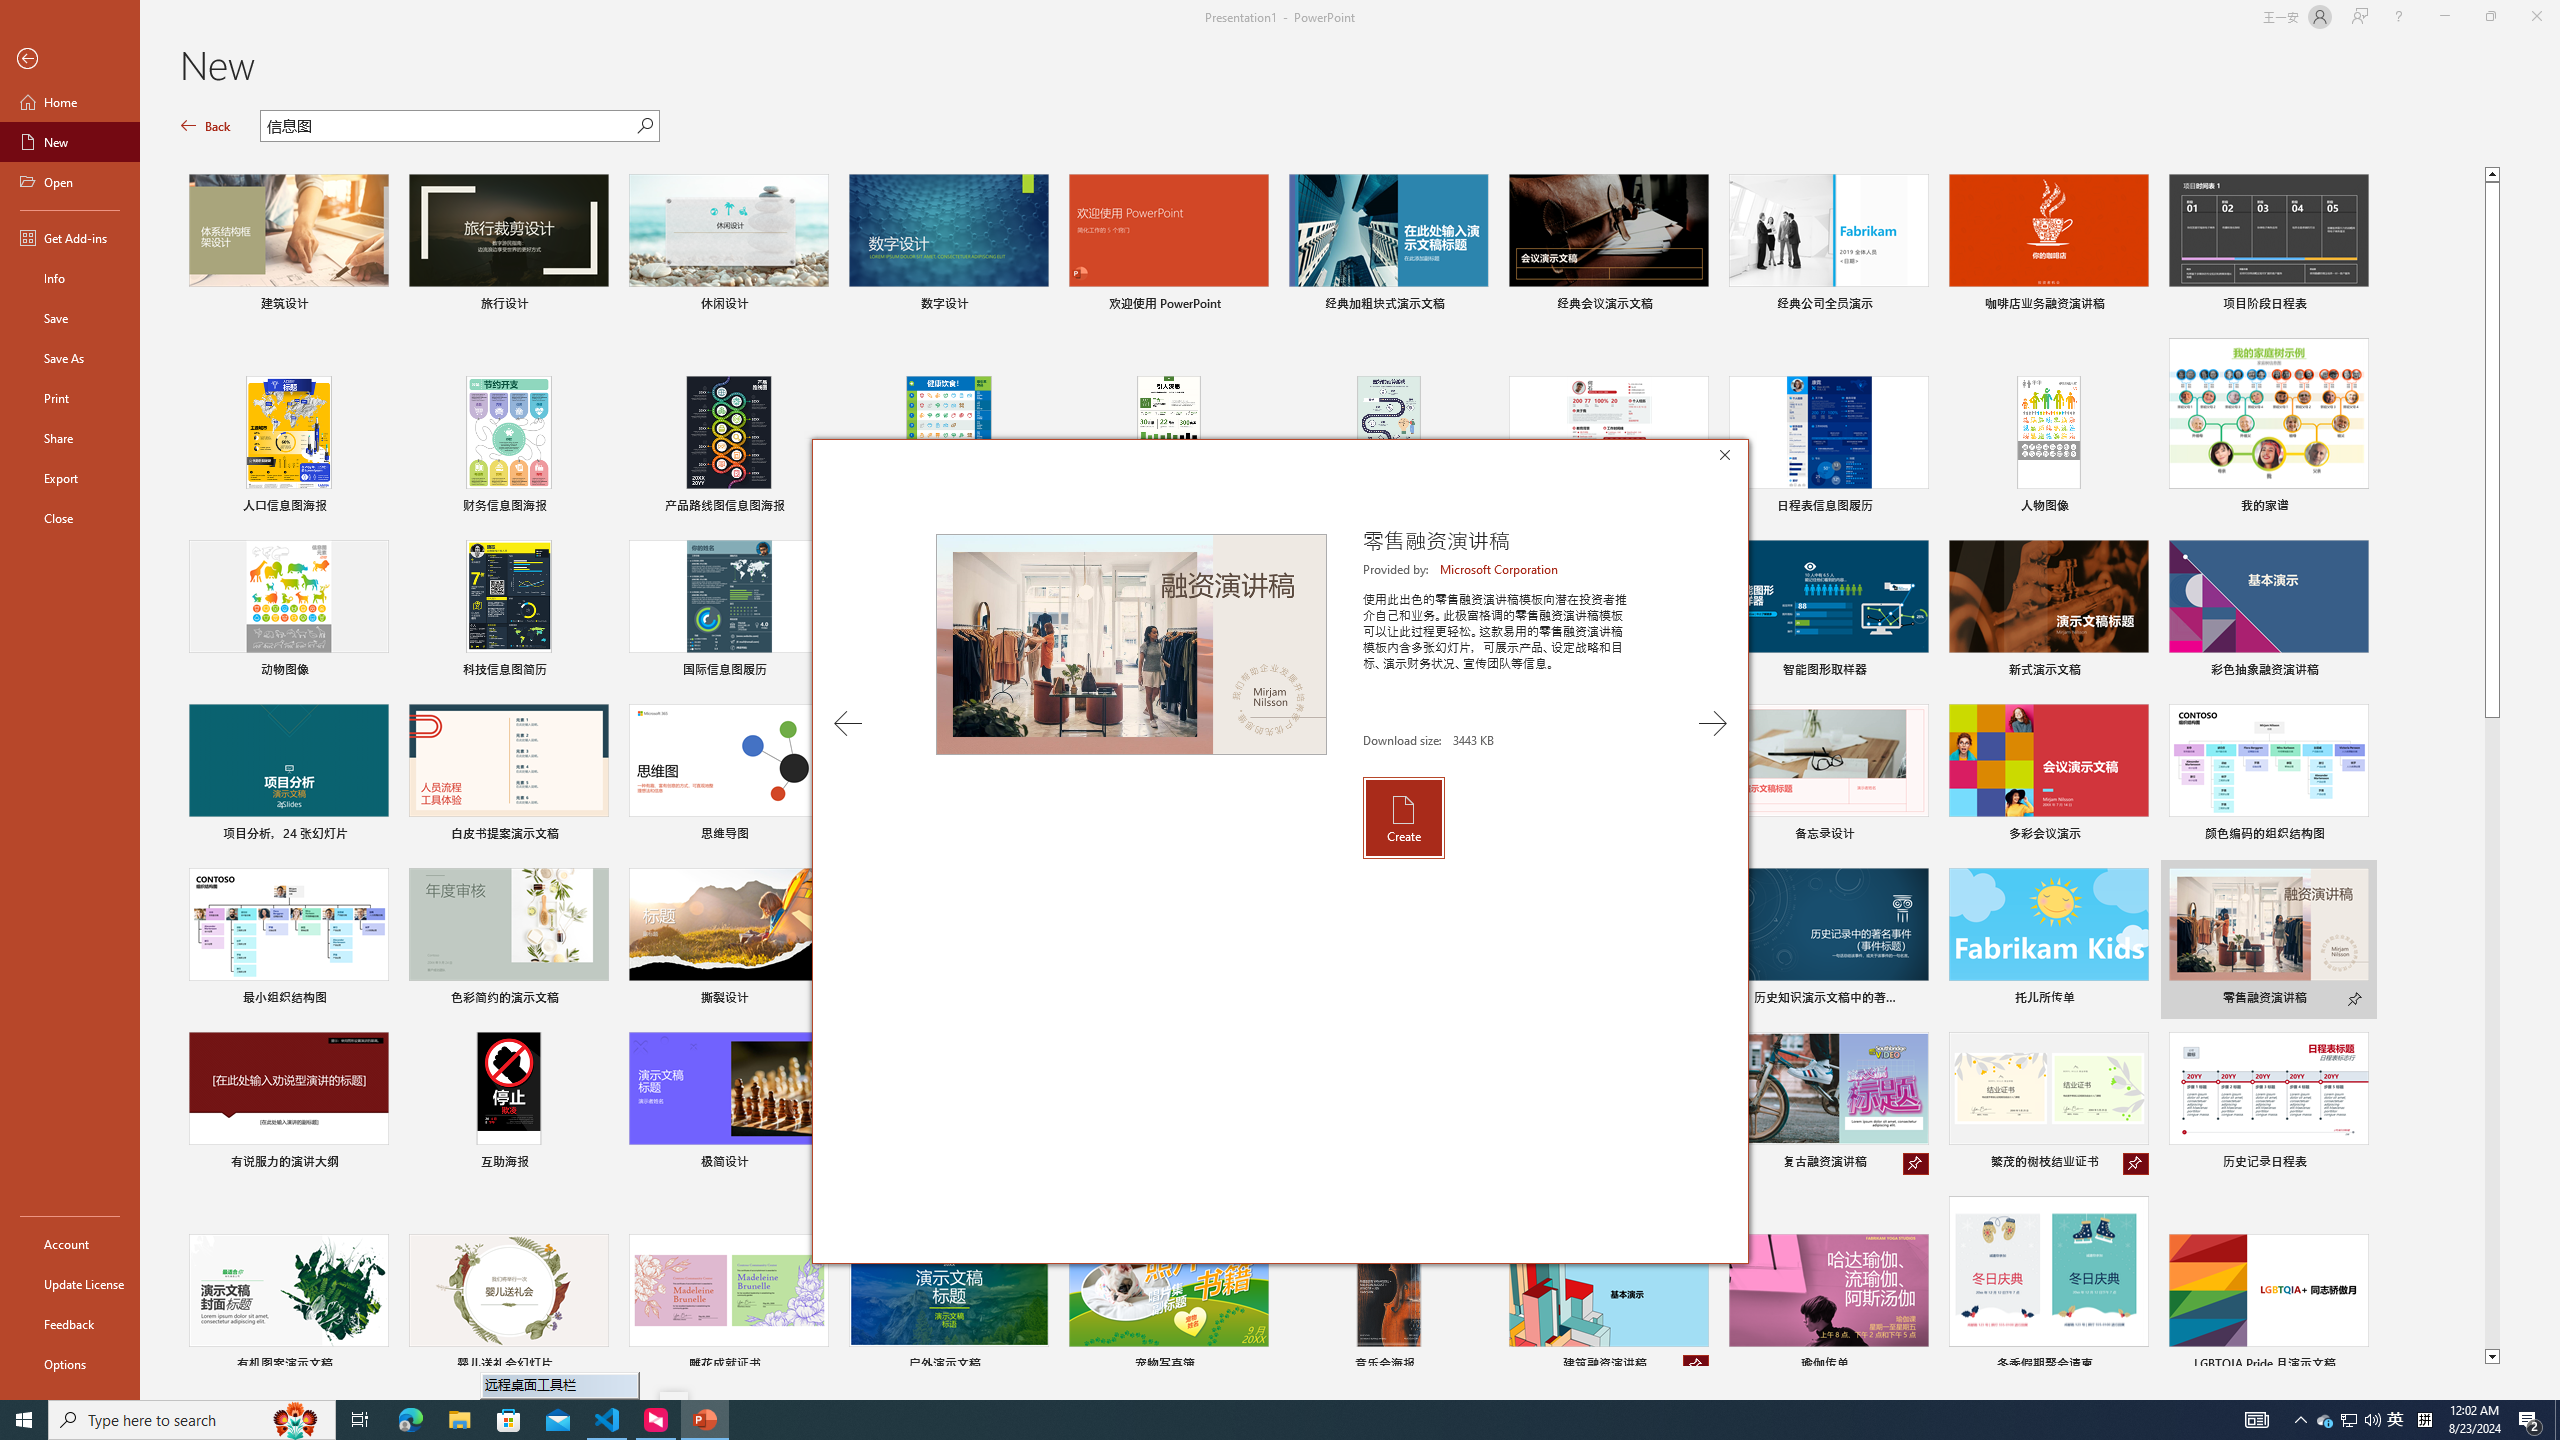 The height and width of the screenshot is (1440, 2560). Describe the element at coordinates (70, 397) in the screenshot. I see `Print` at that location.